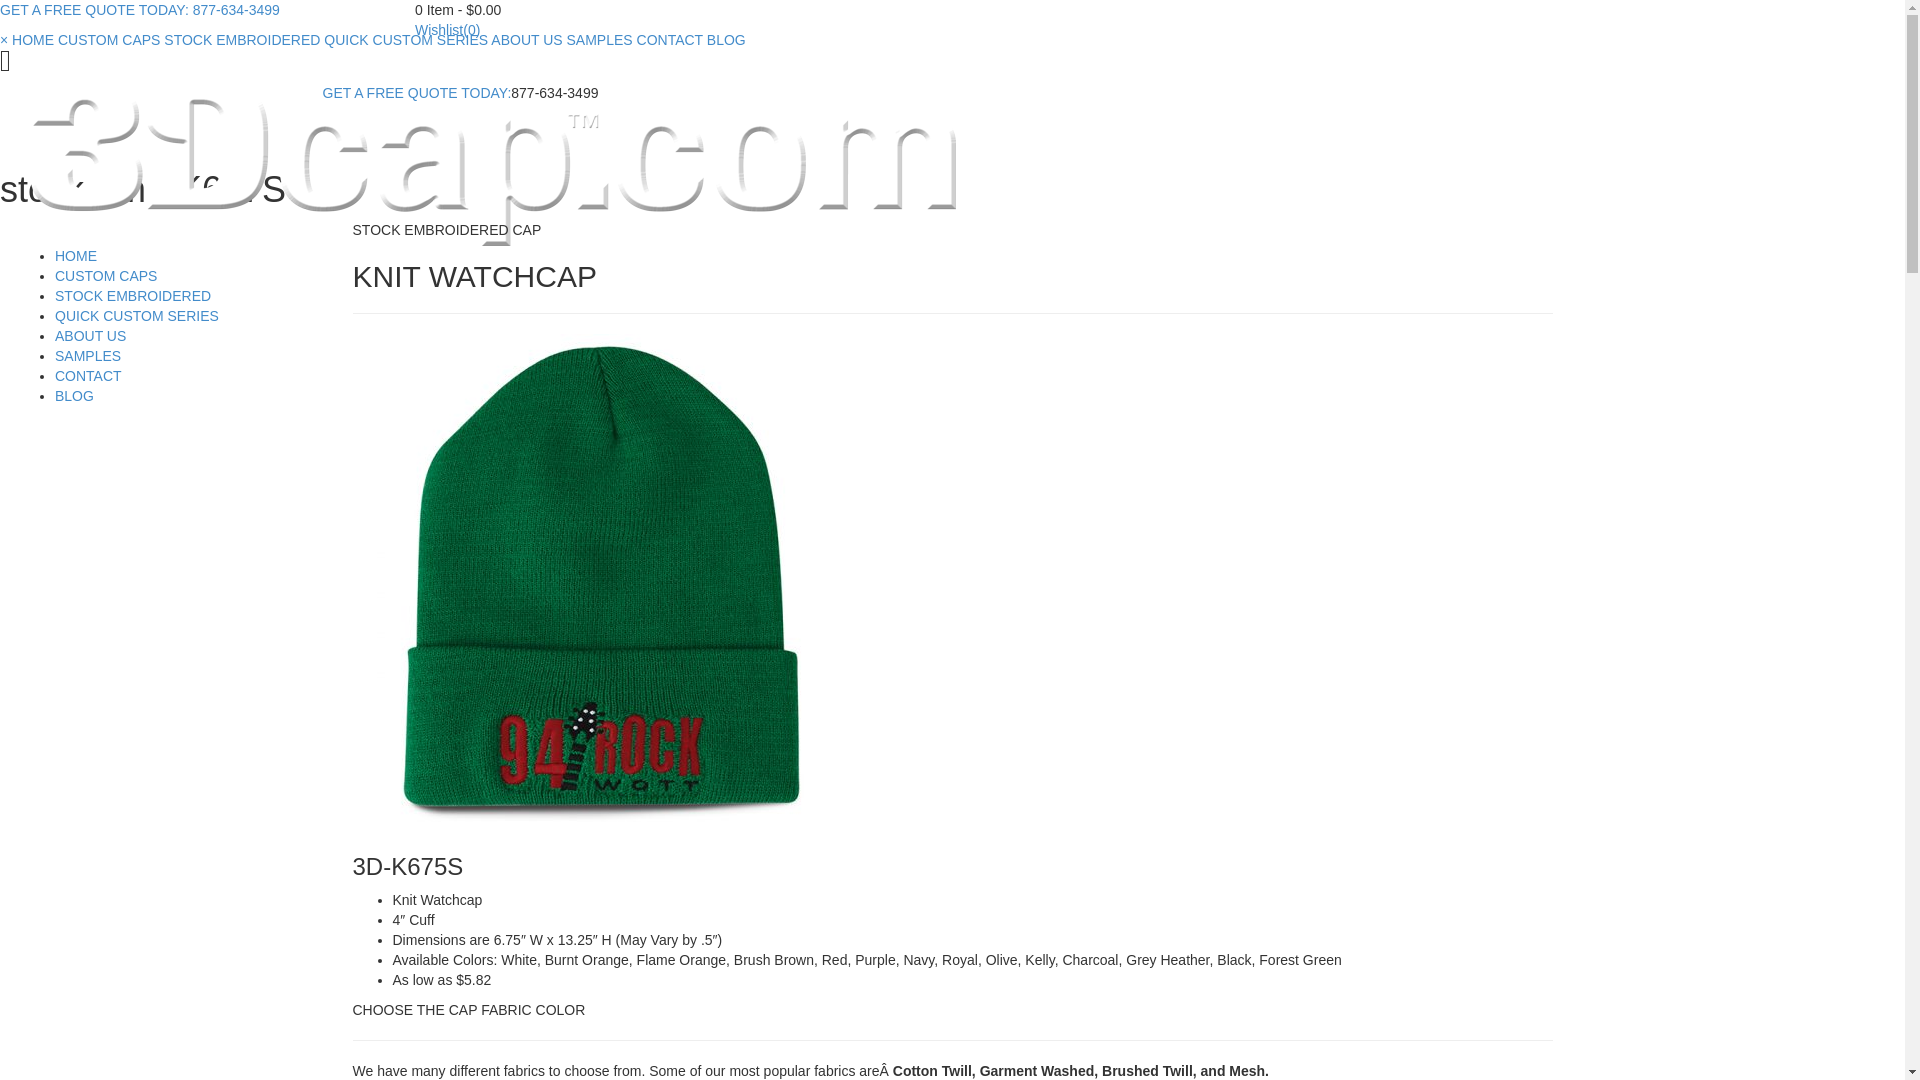 The width and height of the screenshot is (1920, 1080). Describe the element at coordinates (76, 256) in the screenshot. I see `HOME` at that location.